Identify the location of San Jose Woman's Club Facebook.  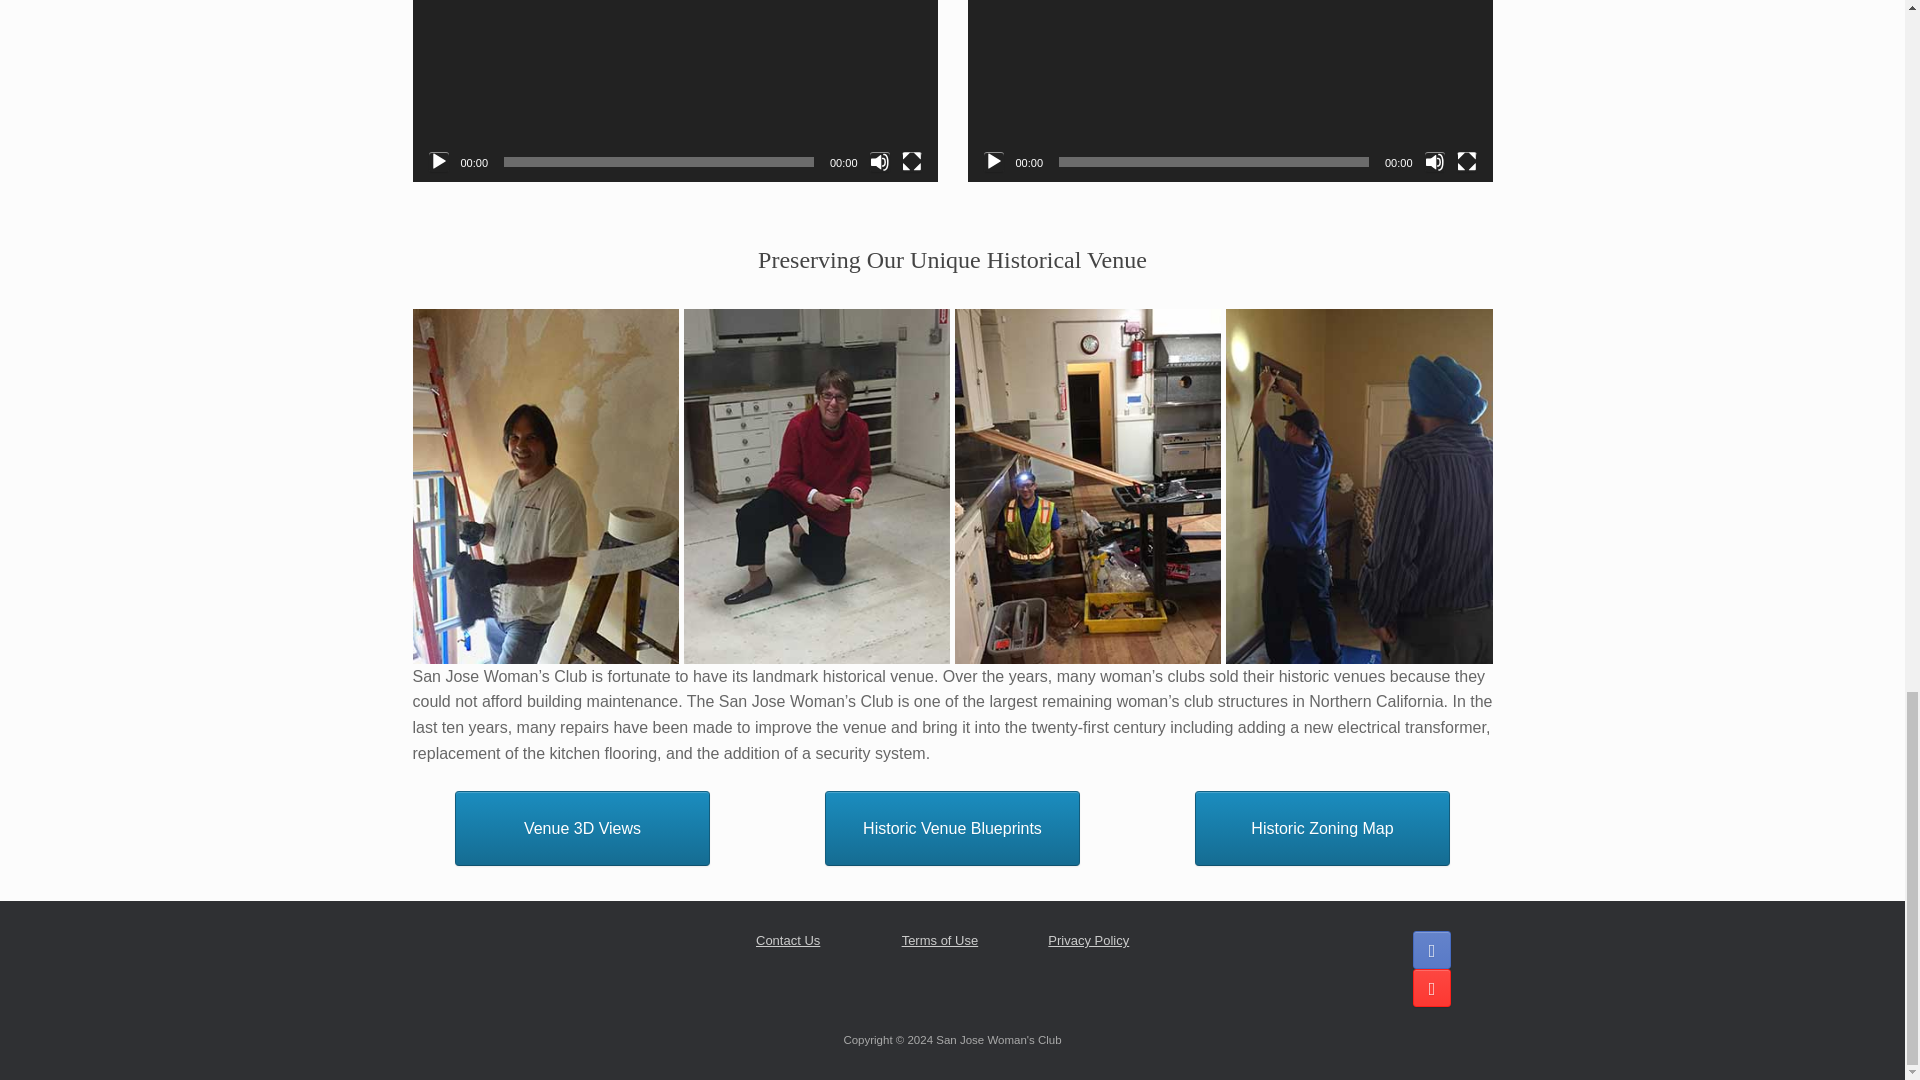
(1432, 949).